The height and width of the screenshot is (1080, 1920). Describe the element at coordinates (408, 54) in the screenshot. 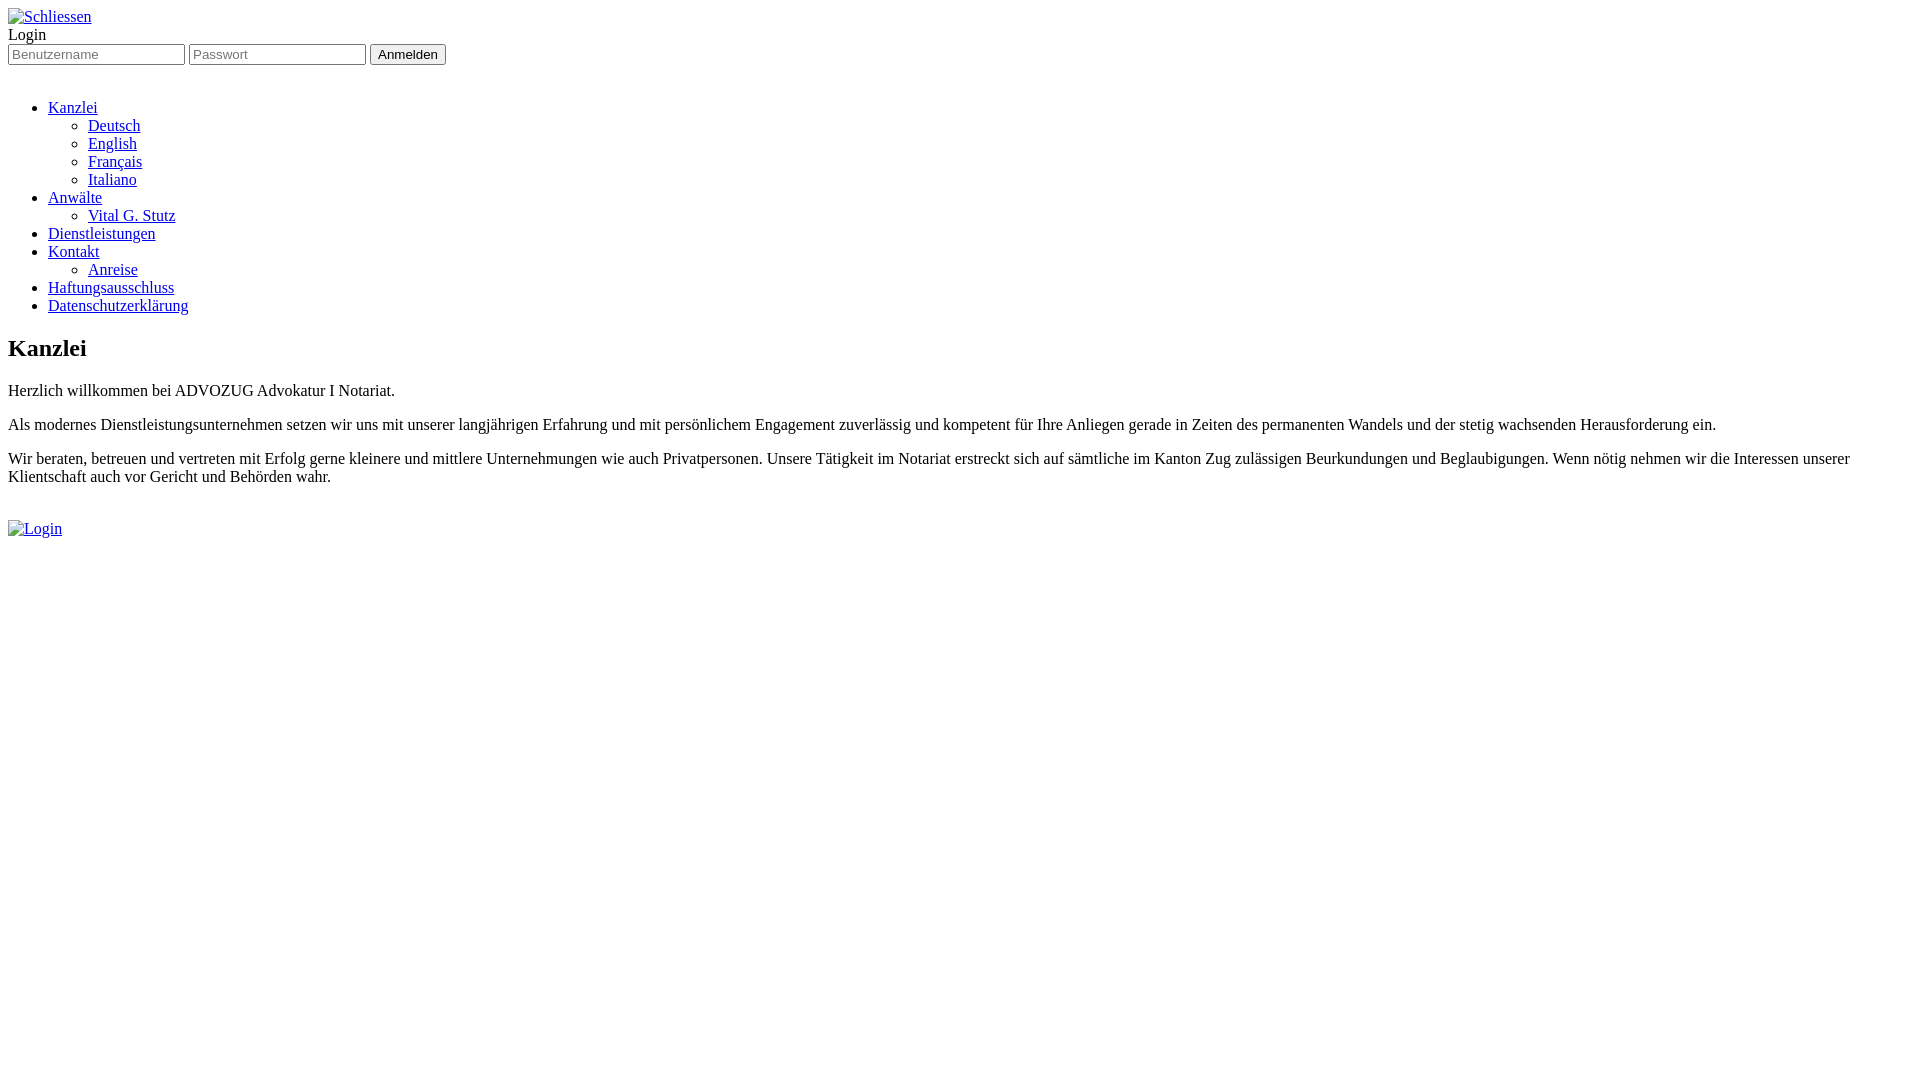

I see `Anmelden` at that location.